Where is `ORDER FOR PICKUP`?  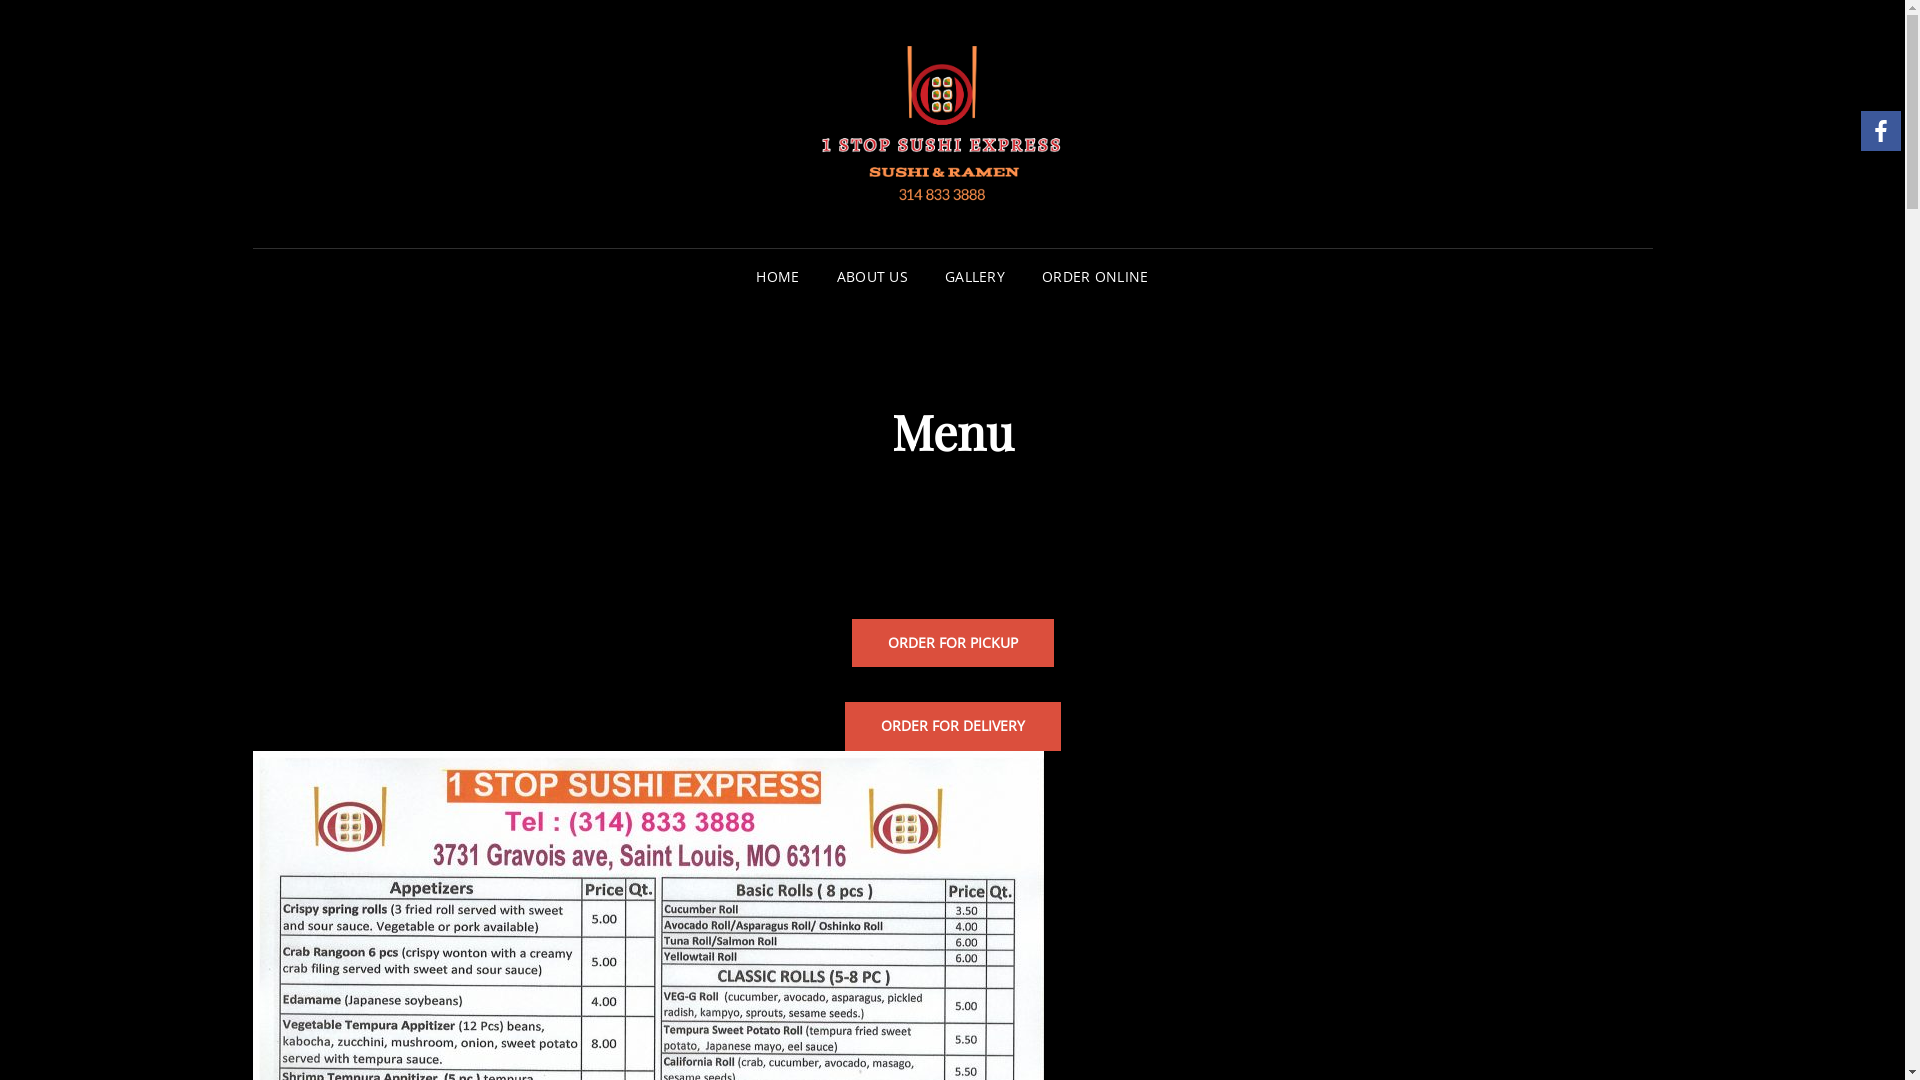 ORDER FOR PICKUP is located at coordinates (953, 644).